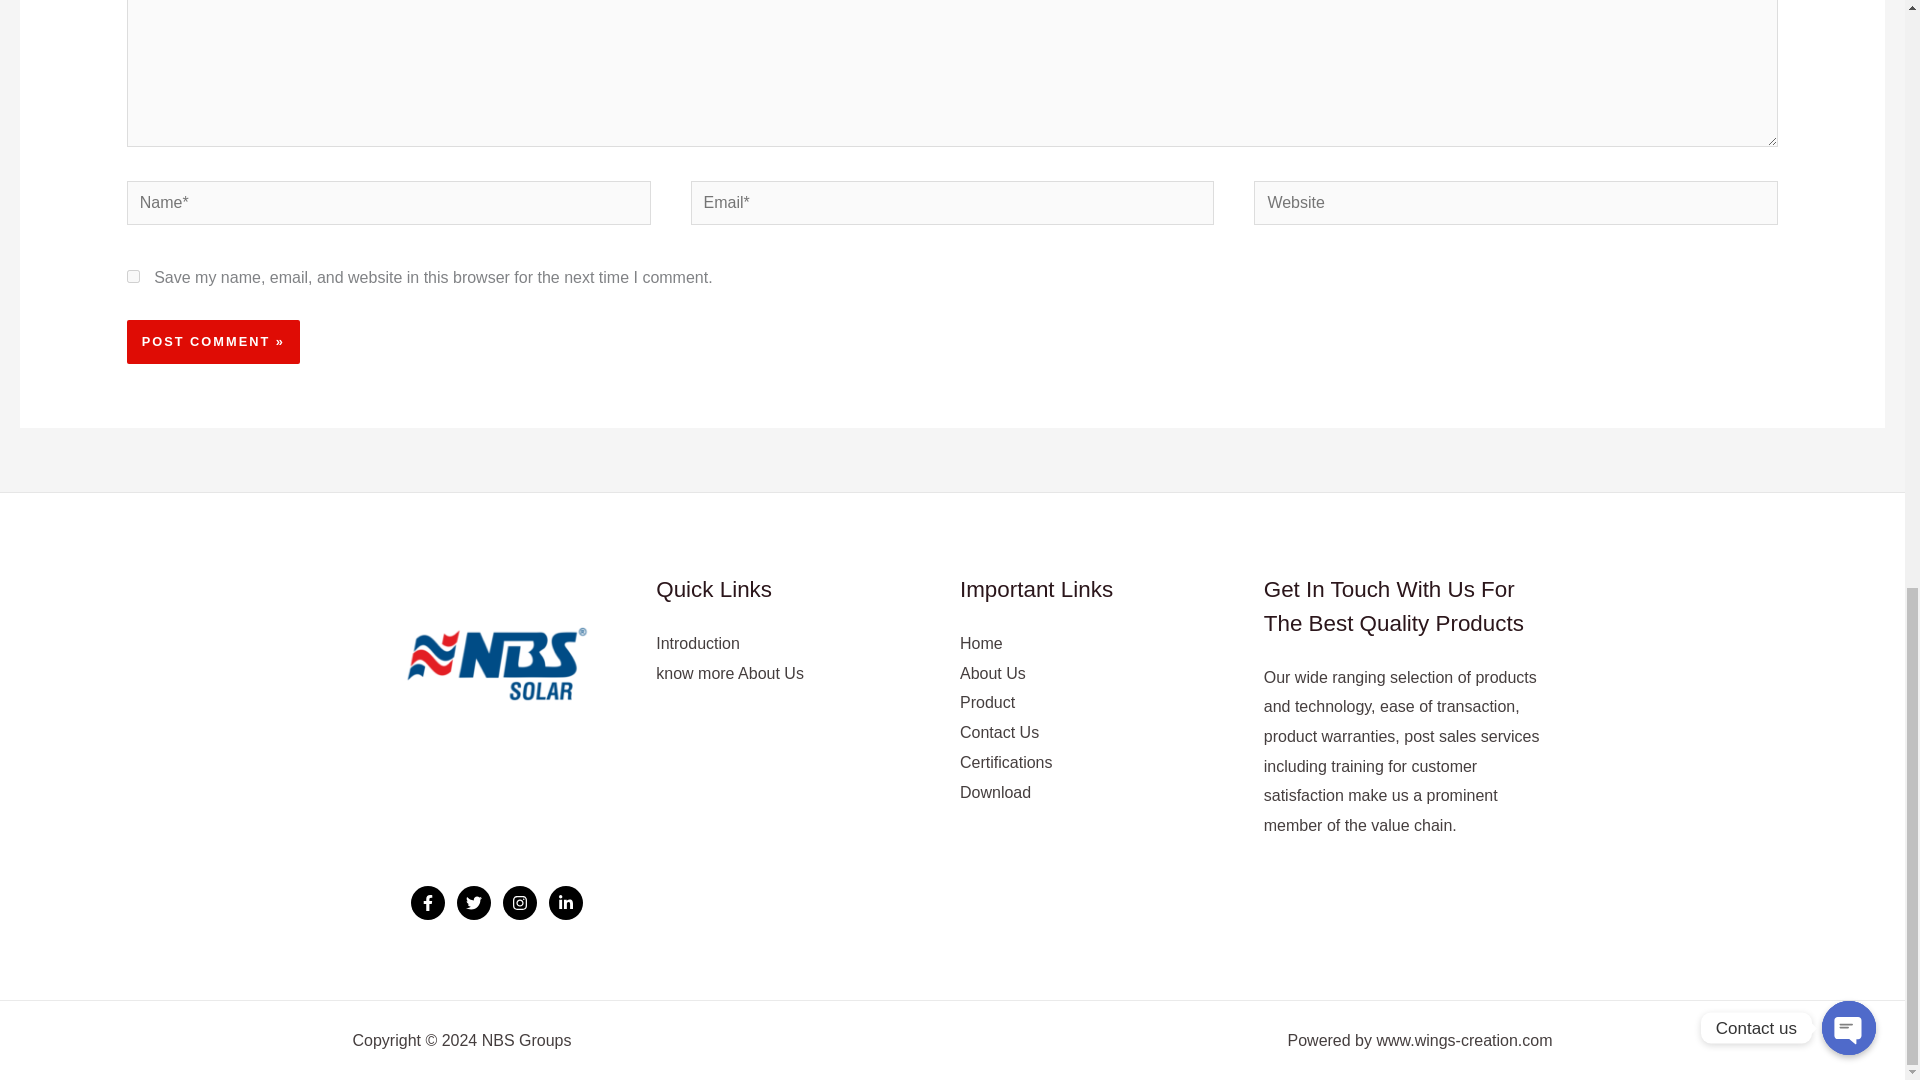 The width and height of the screenshot is (1920, 1080). What do you see at coordinates (981, 644) in the screenshot?
I see `Home` at bounding box center [981, 644].